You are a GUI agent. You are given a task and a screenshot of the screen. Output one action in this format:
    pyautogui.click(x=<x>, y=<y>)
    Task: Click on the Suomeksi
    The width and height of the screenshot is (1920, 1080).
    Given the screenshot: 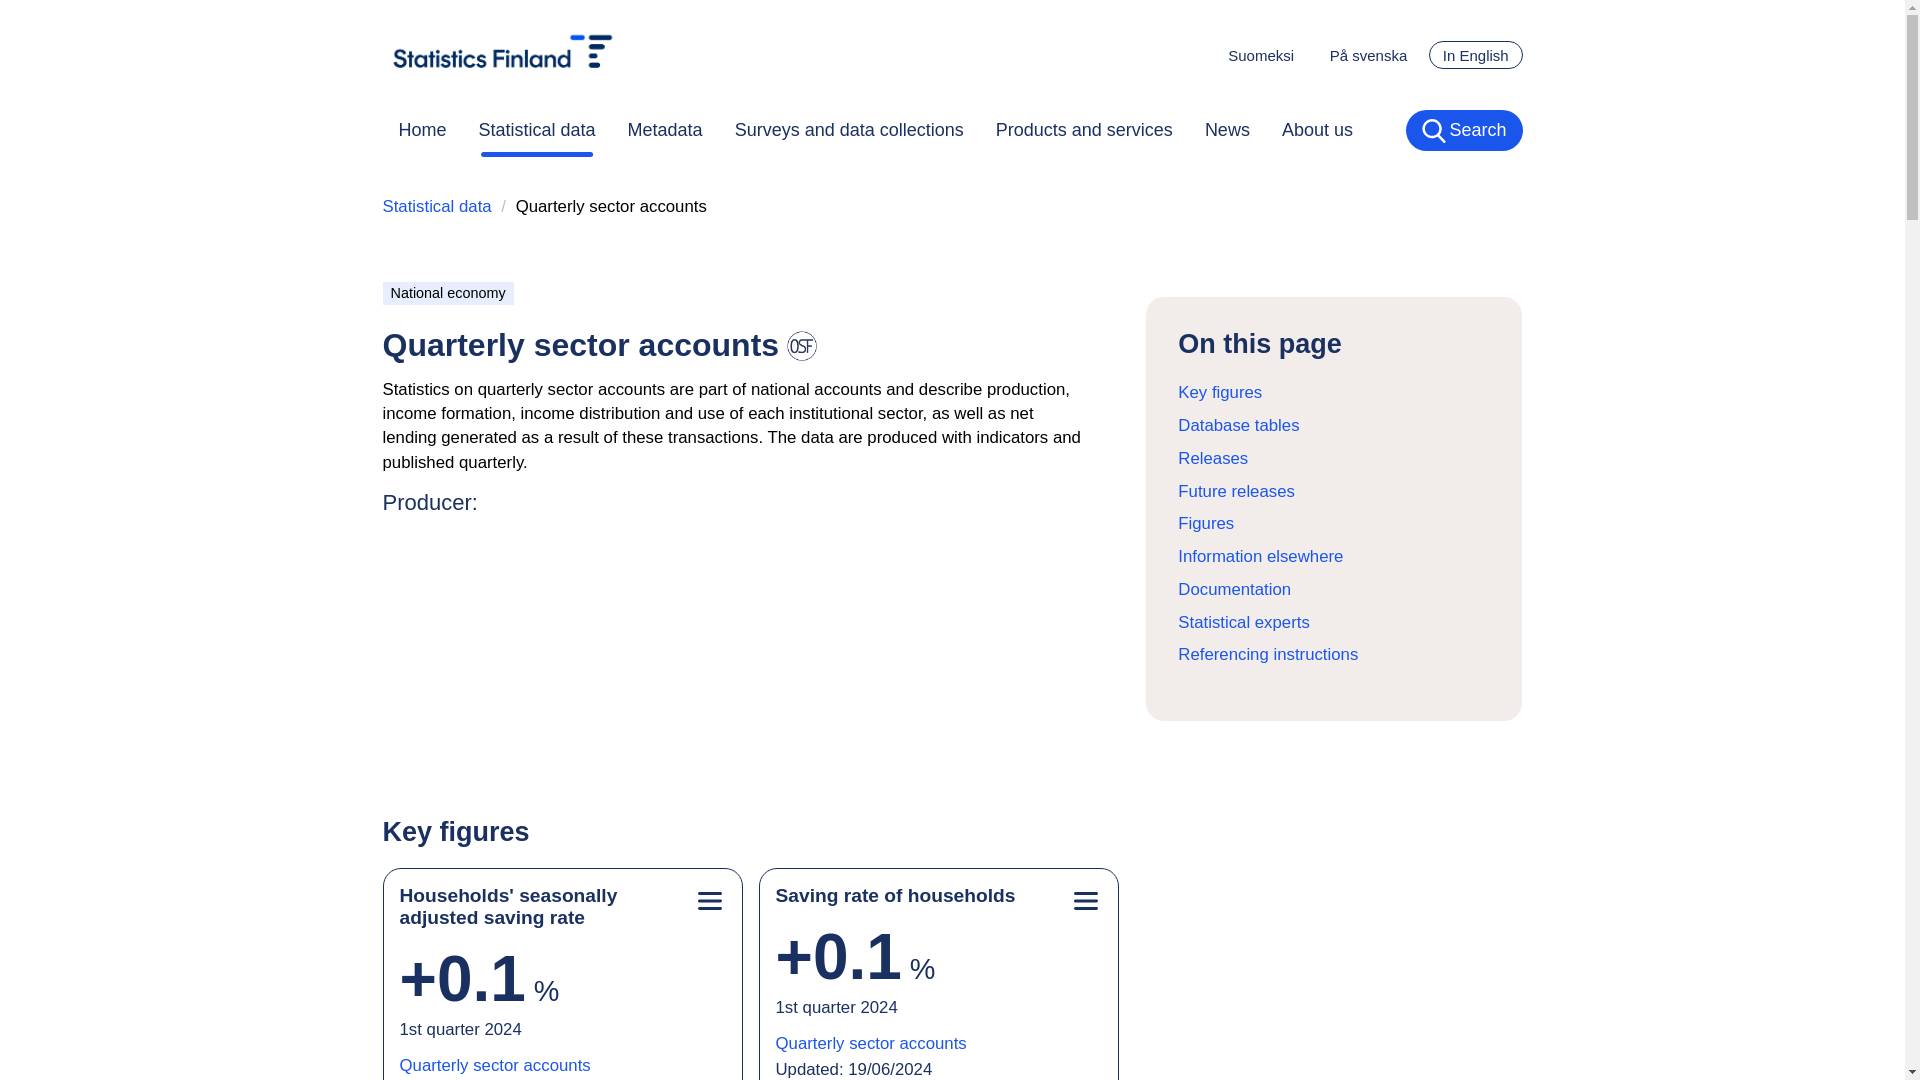 What is the action you would take?
    pyautogui.click(x=1260, y=56)
    